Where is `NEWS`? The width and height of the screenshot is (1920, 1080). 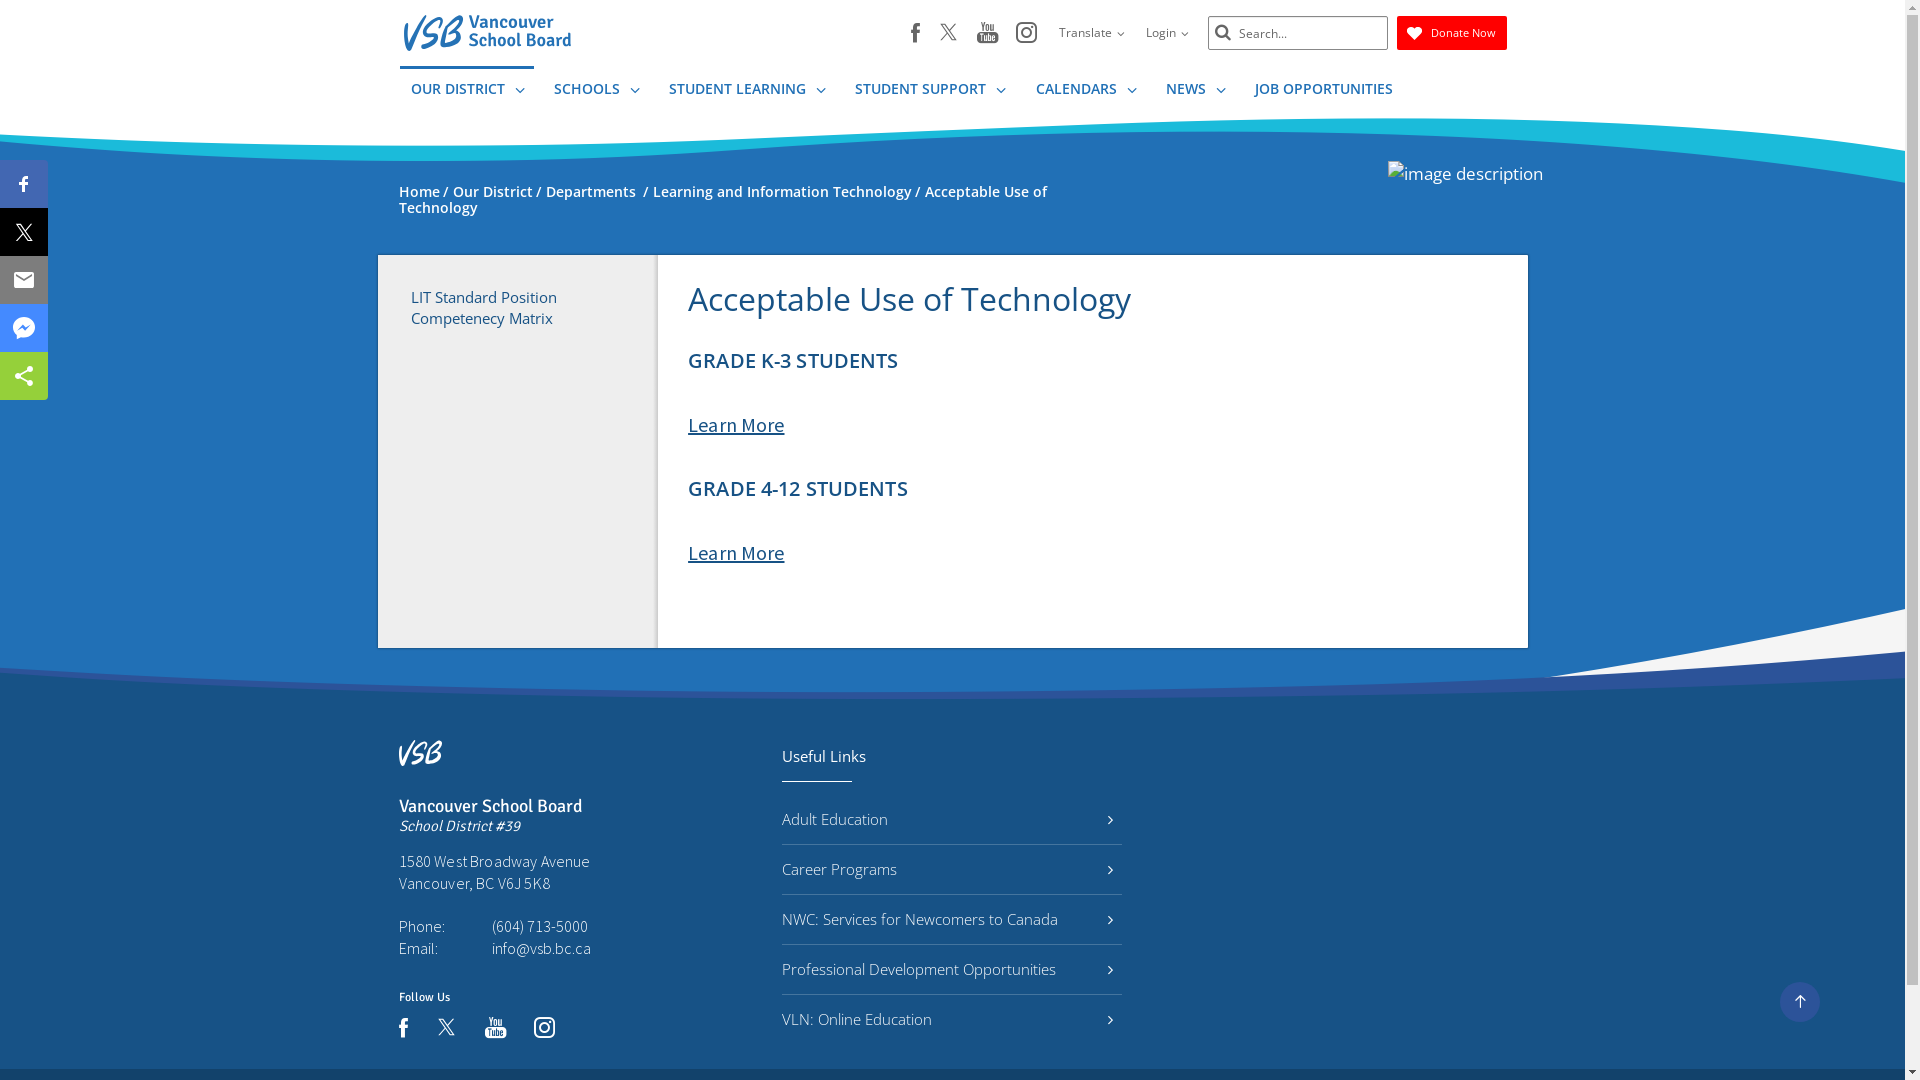
NEWS is located at coordinates (1195, 92).